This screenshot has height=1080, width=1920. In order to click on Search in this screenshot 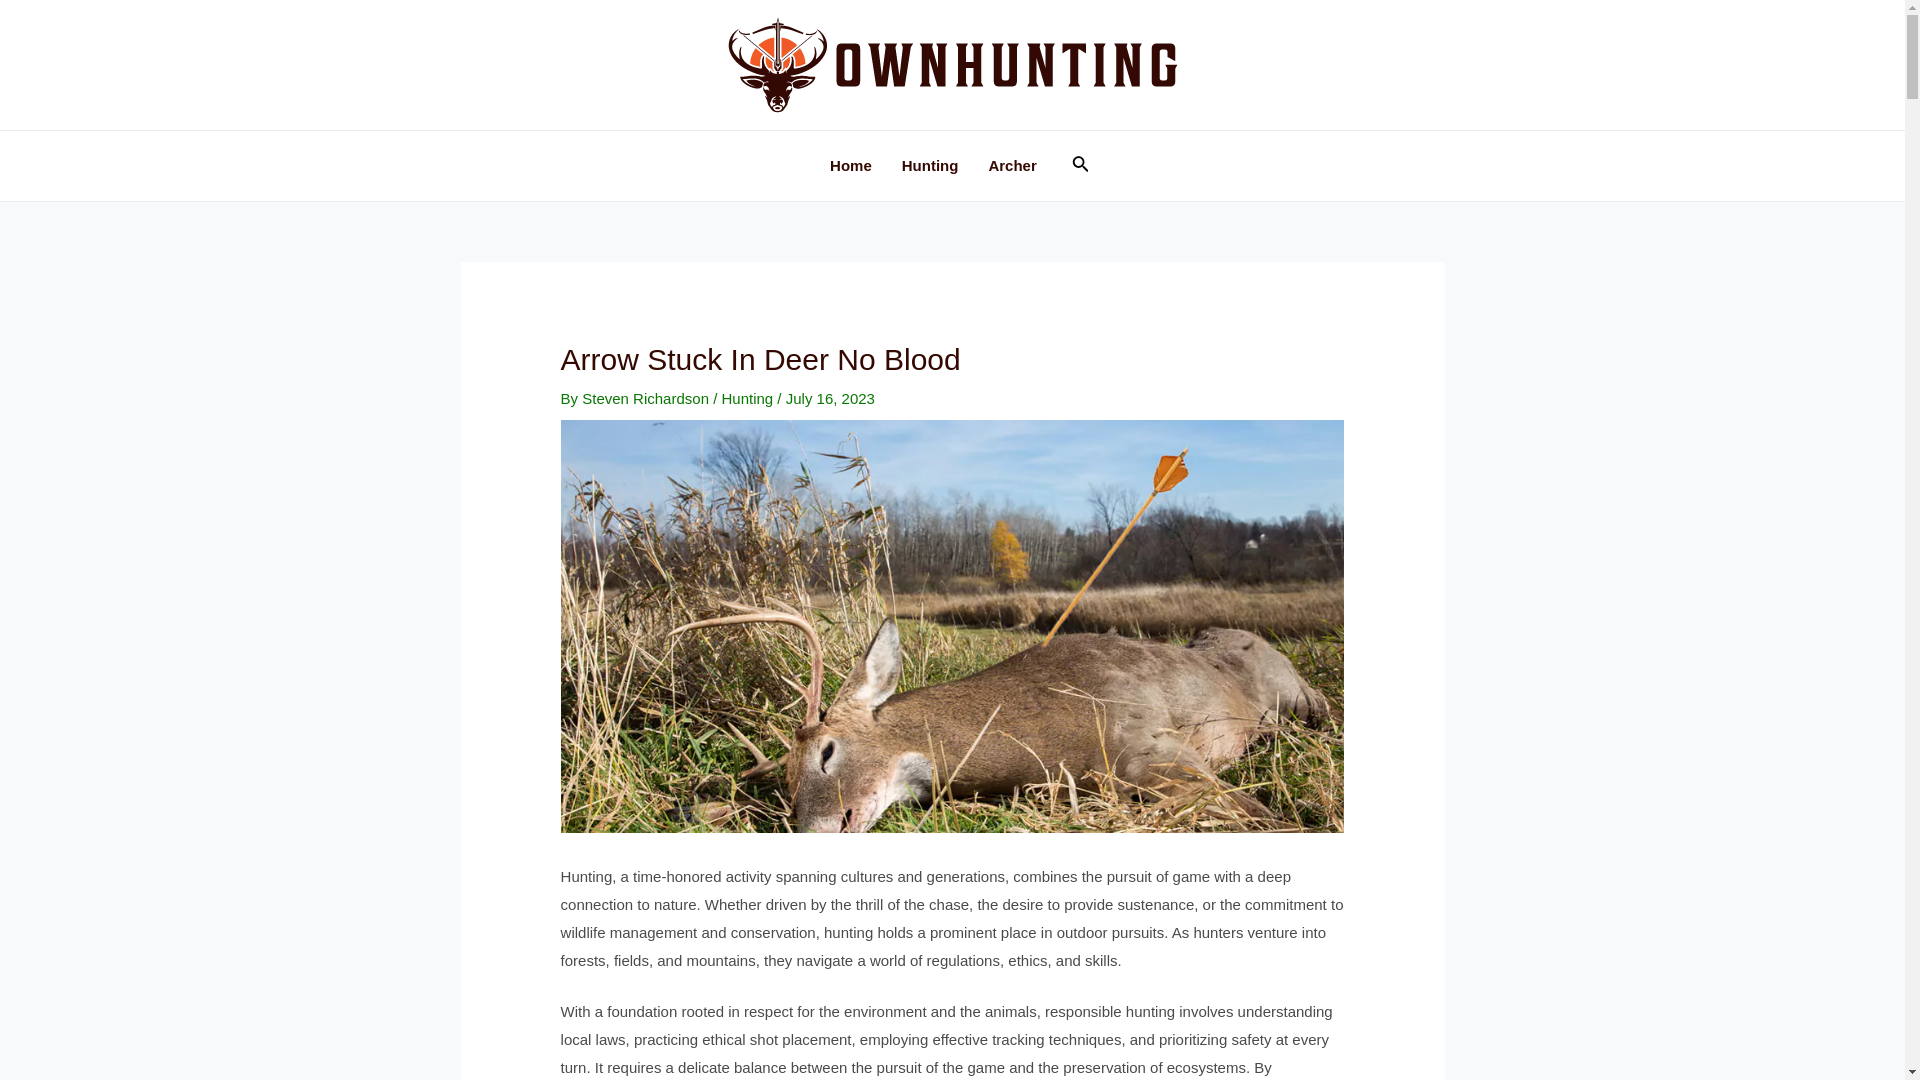, I will do `click(1080, 166)`.